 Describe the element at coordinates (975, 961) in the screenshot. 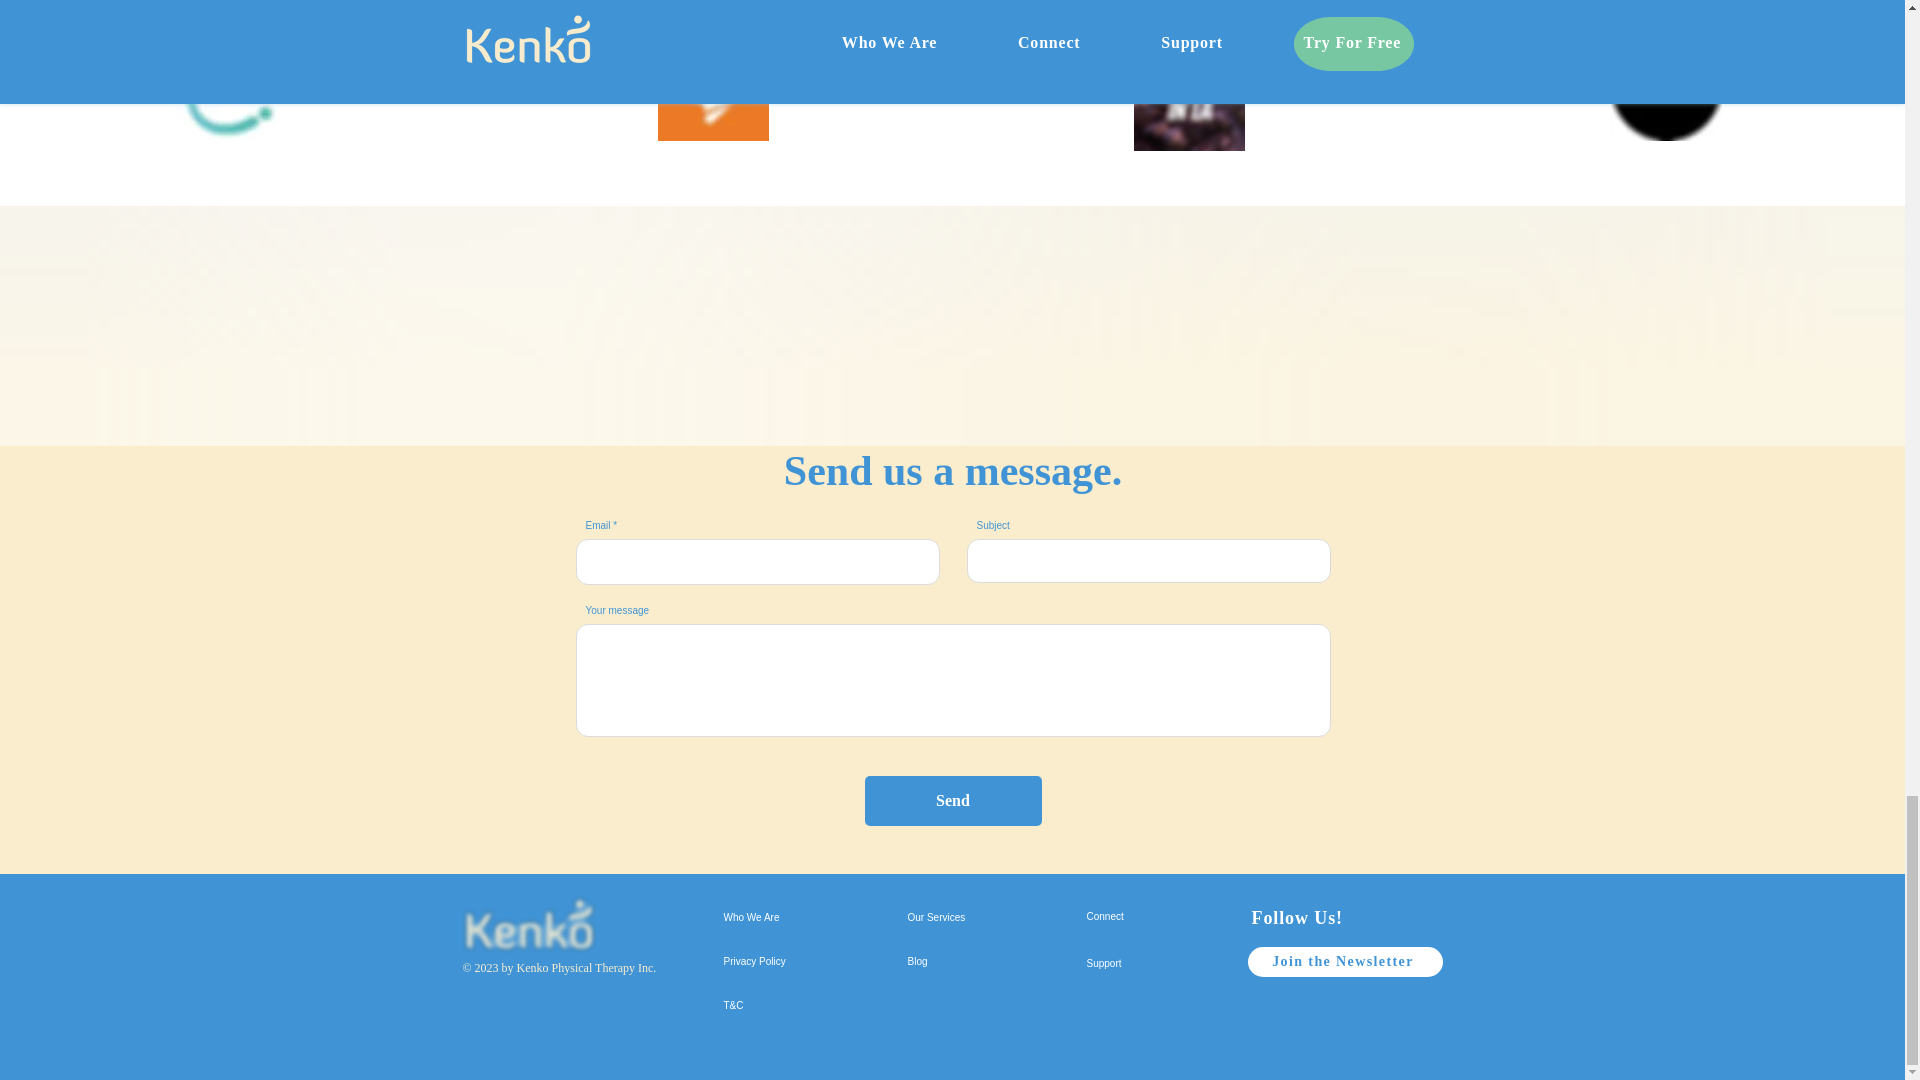

I see `Blog` at that location.